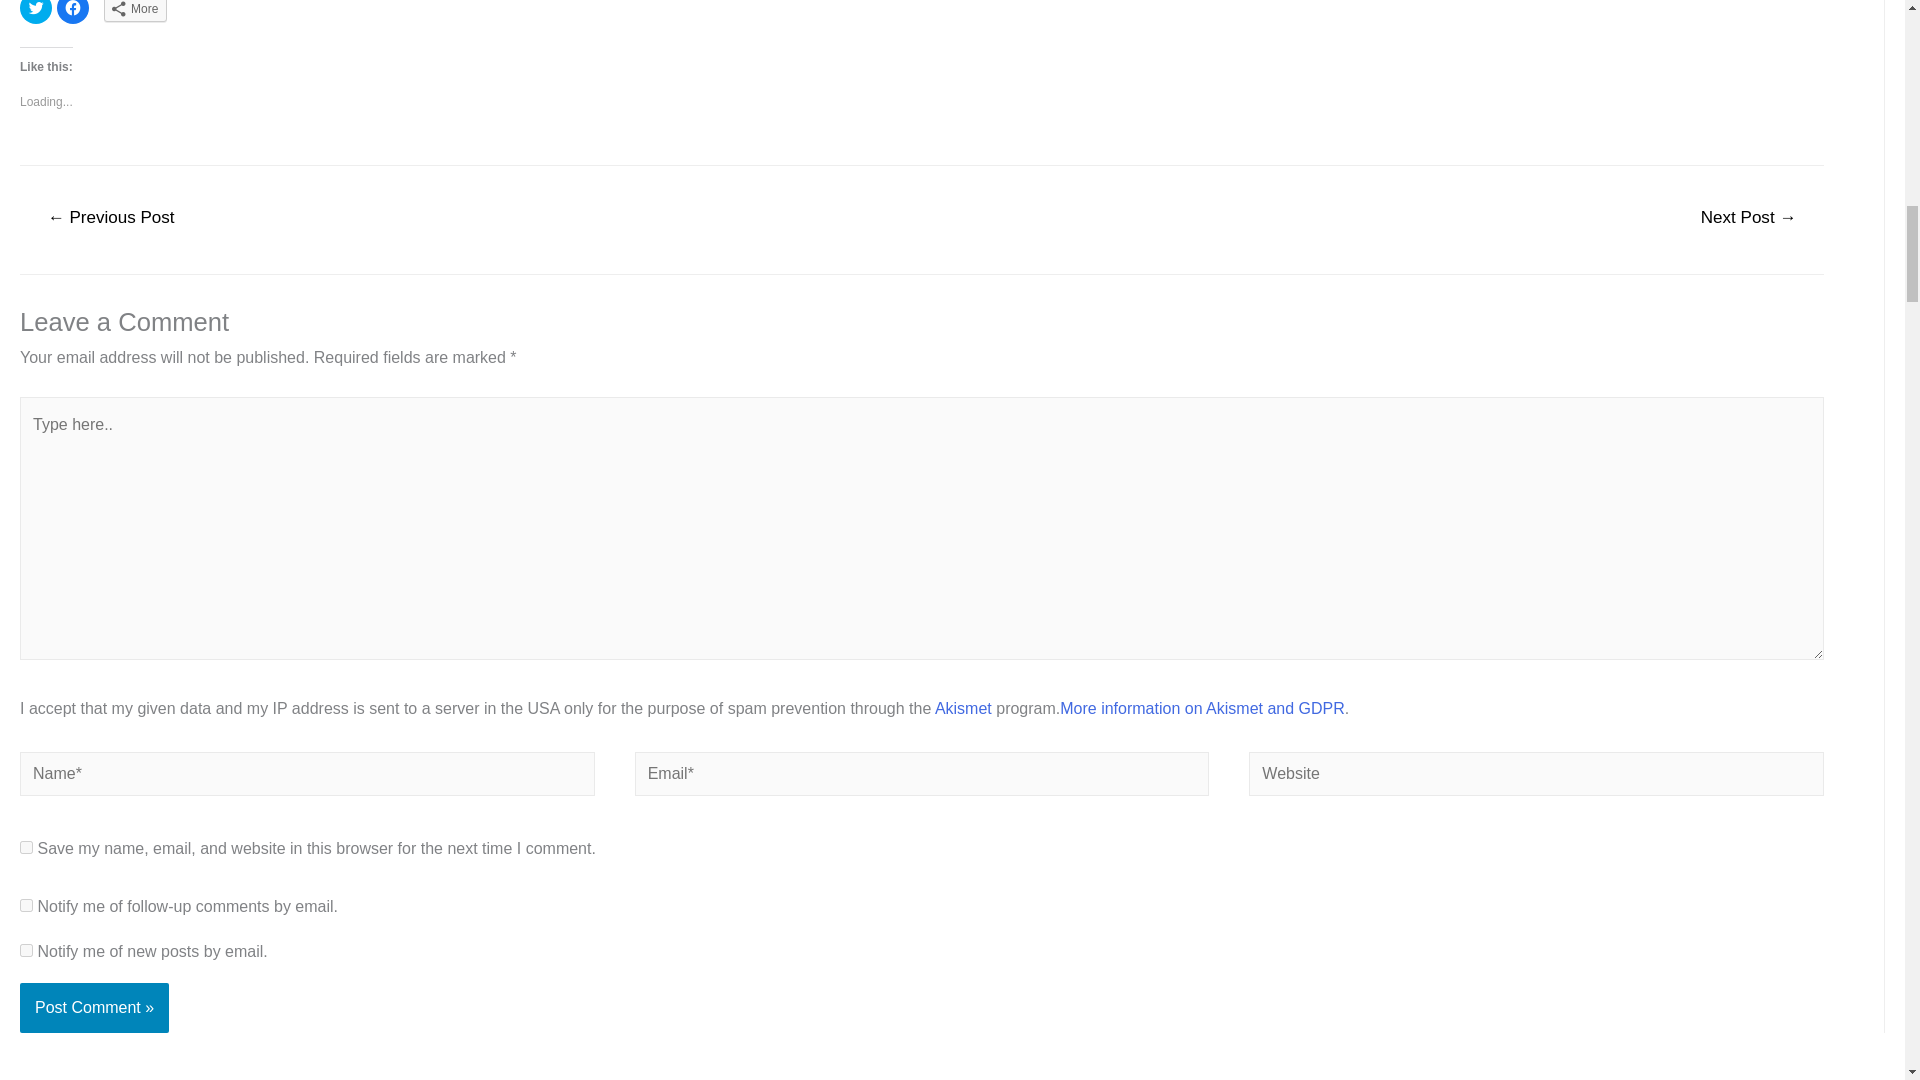  Describe the element at coordinates (26, 950) in the screenshot. I see `subscribe` at that location.